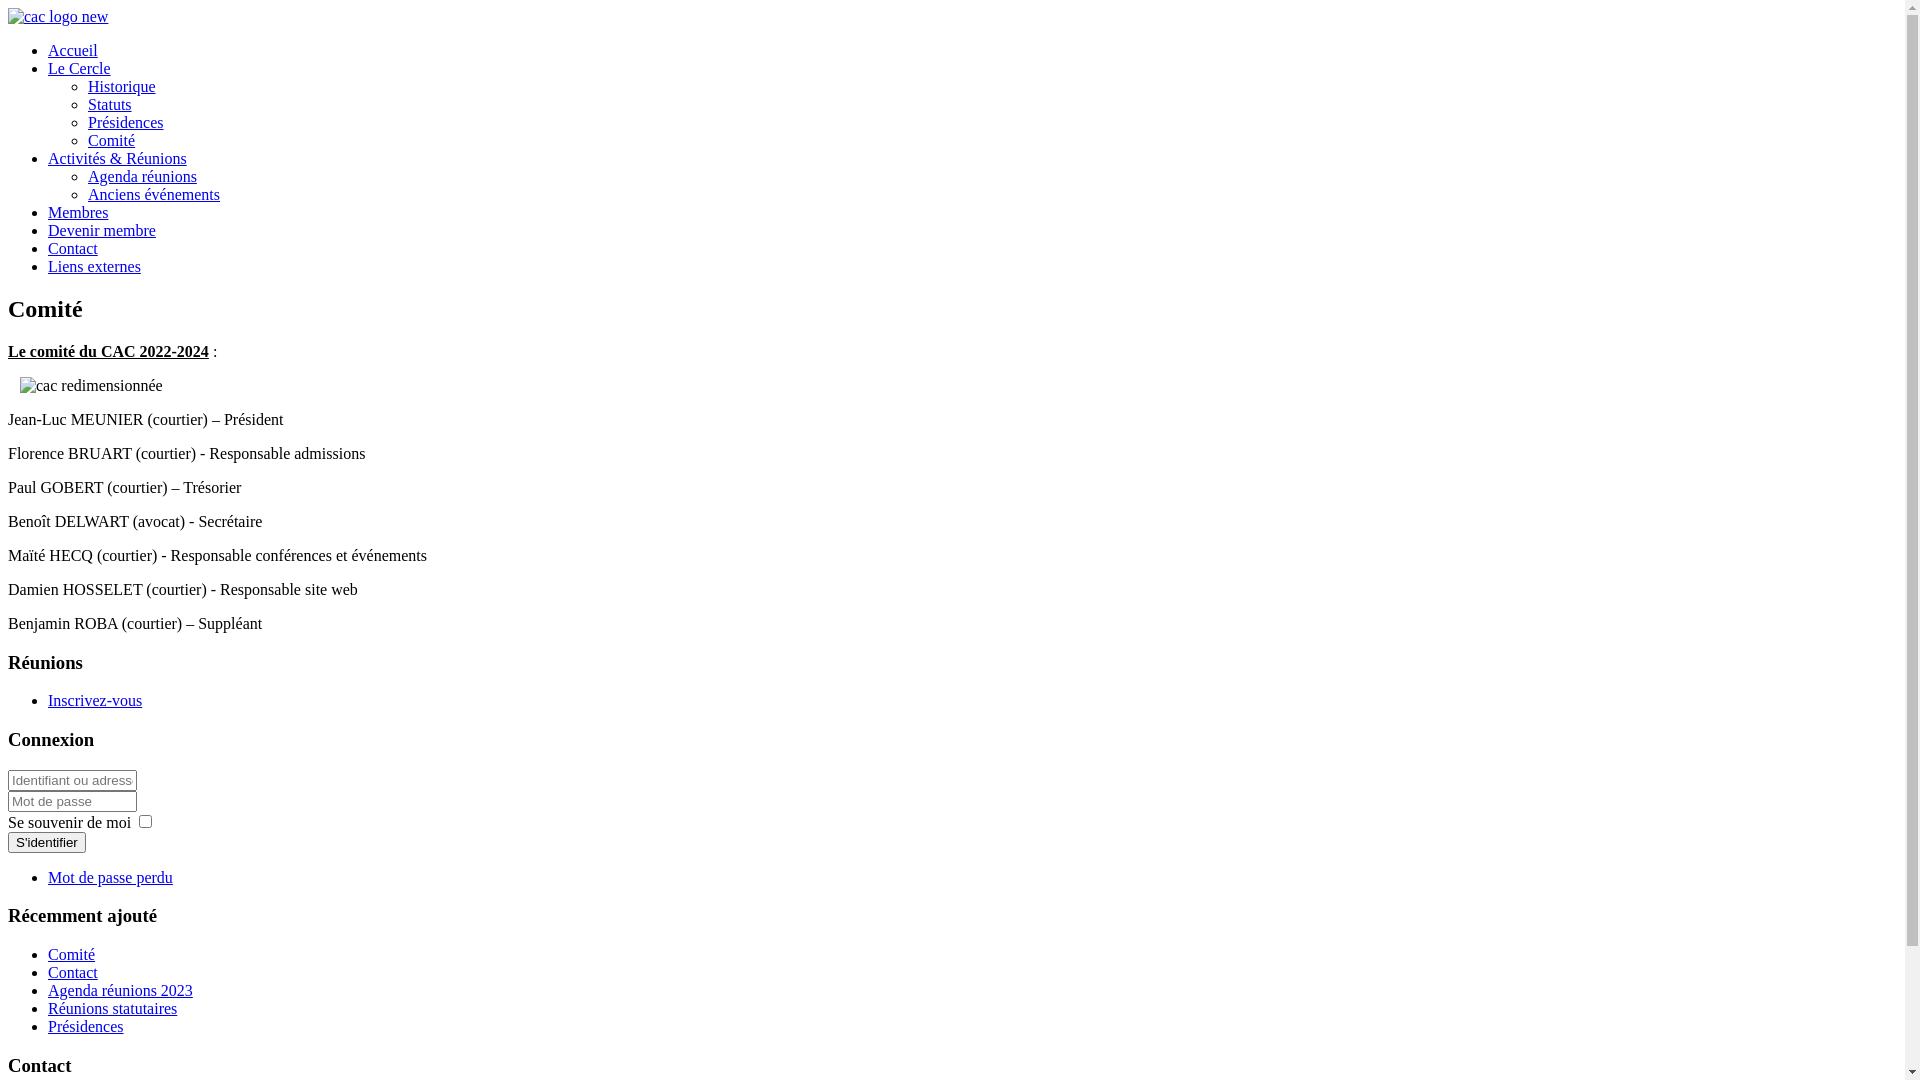 The width and height of the screenshot is (1920, 1080). I want to click on Statuts, so click(110, 104).